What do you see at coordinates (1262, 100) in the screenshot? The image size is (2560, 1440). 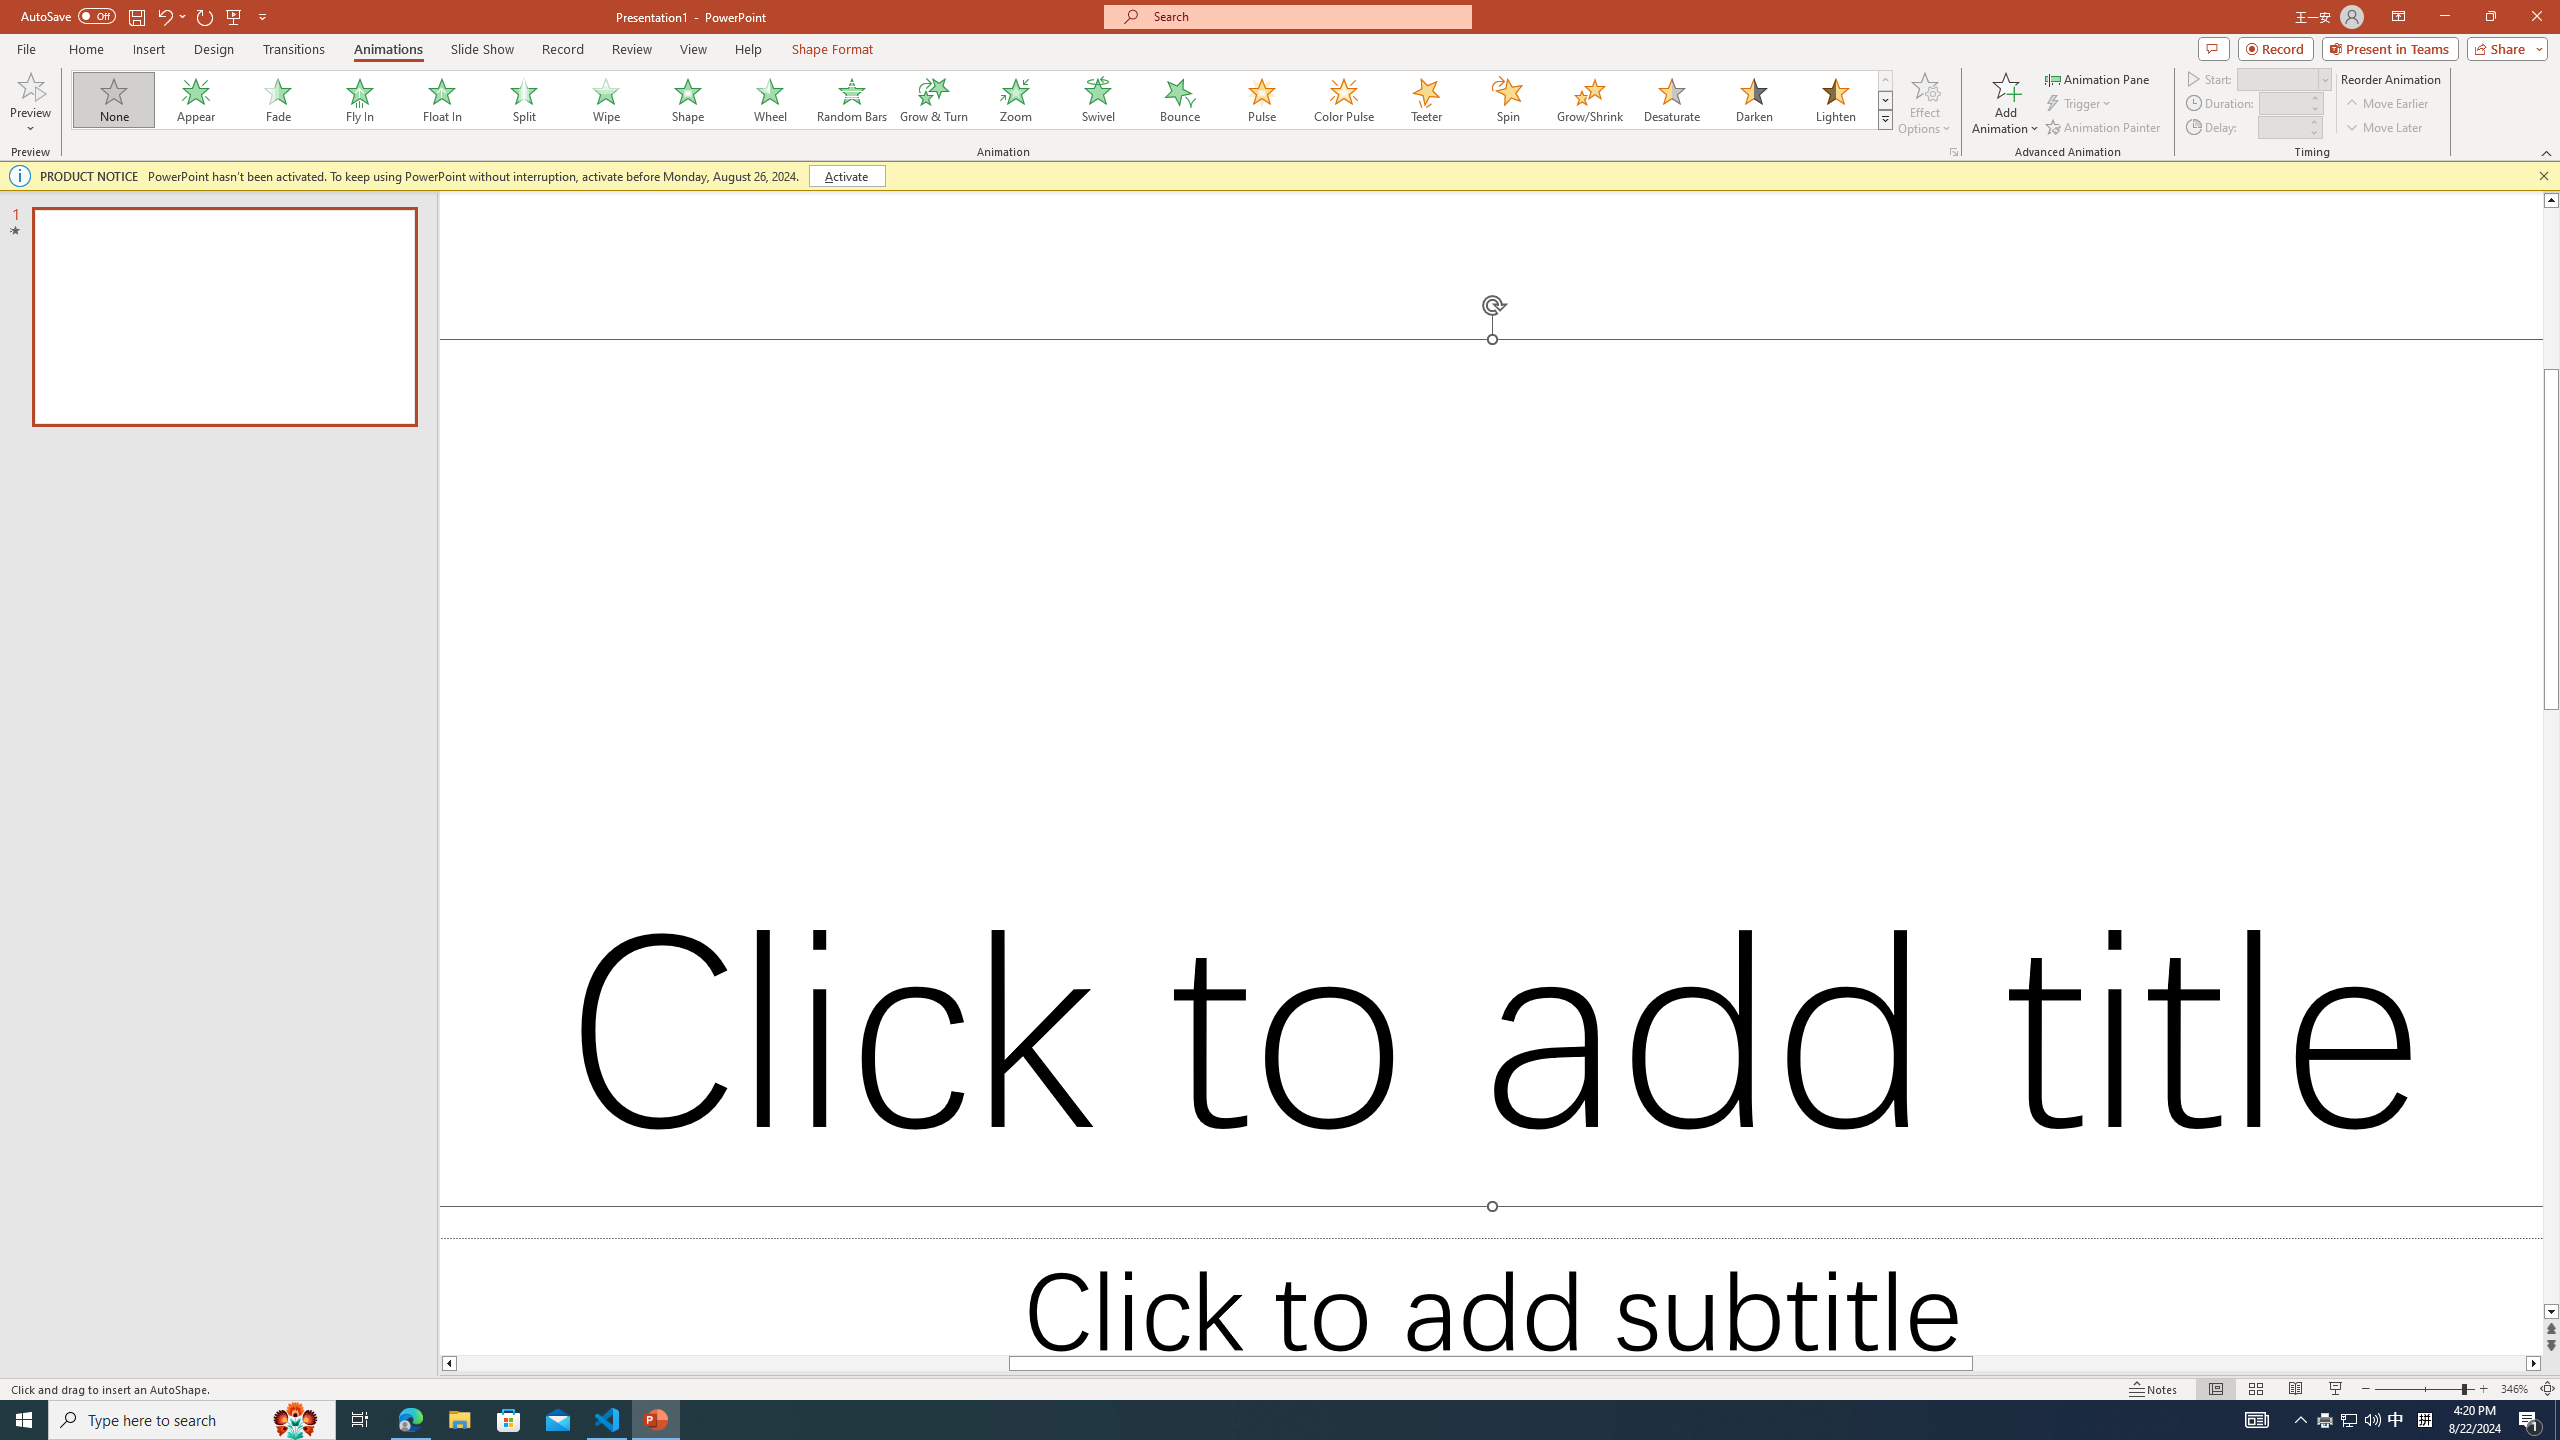 I see `Pulse` at bounding box center [1262, 100].